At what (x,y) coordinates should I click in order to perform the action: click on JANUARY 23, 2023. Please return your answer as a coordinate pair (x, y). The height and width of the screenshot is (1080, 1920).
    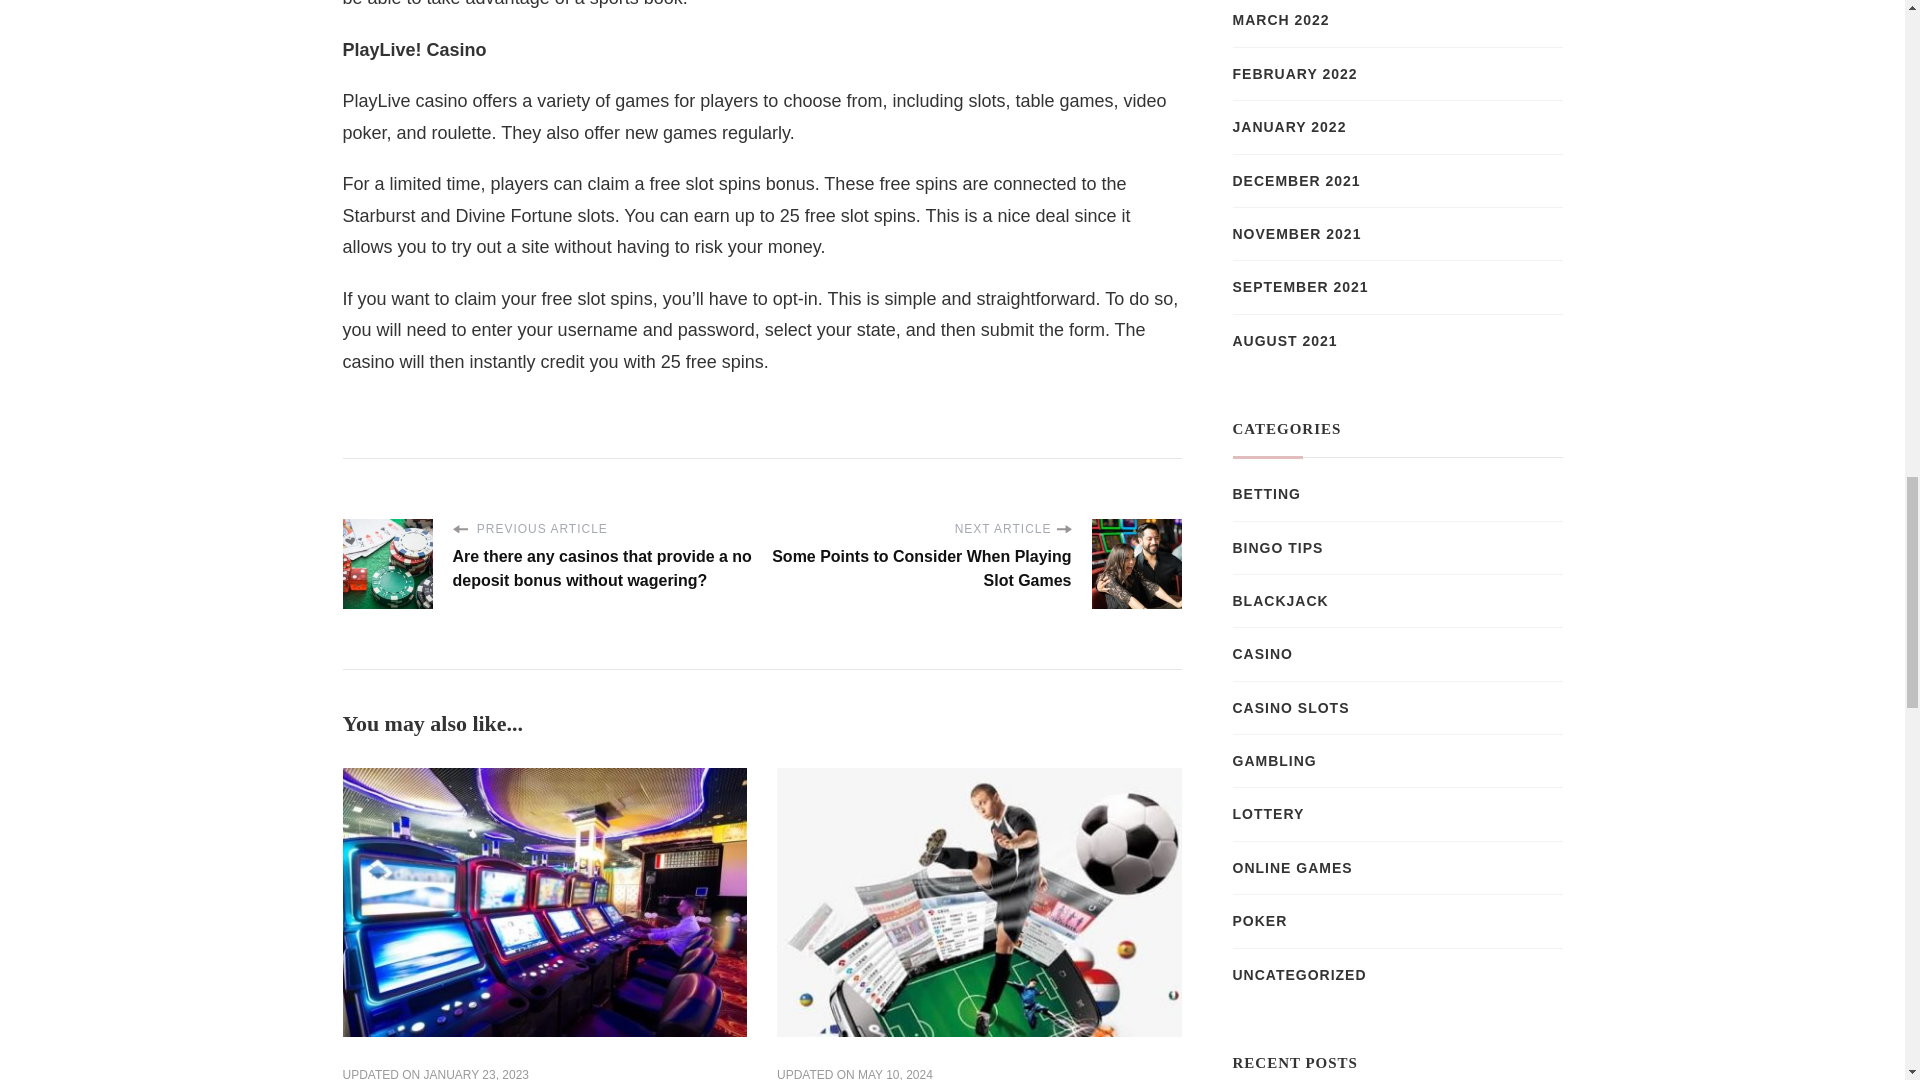
    Looking at the image, I should click on (476, 1074).